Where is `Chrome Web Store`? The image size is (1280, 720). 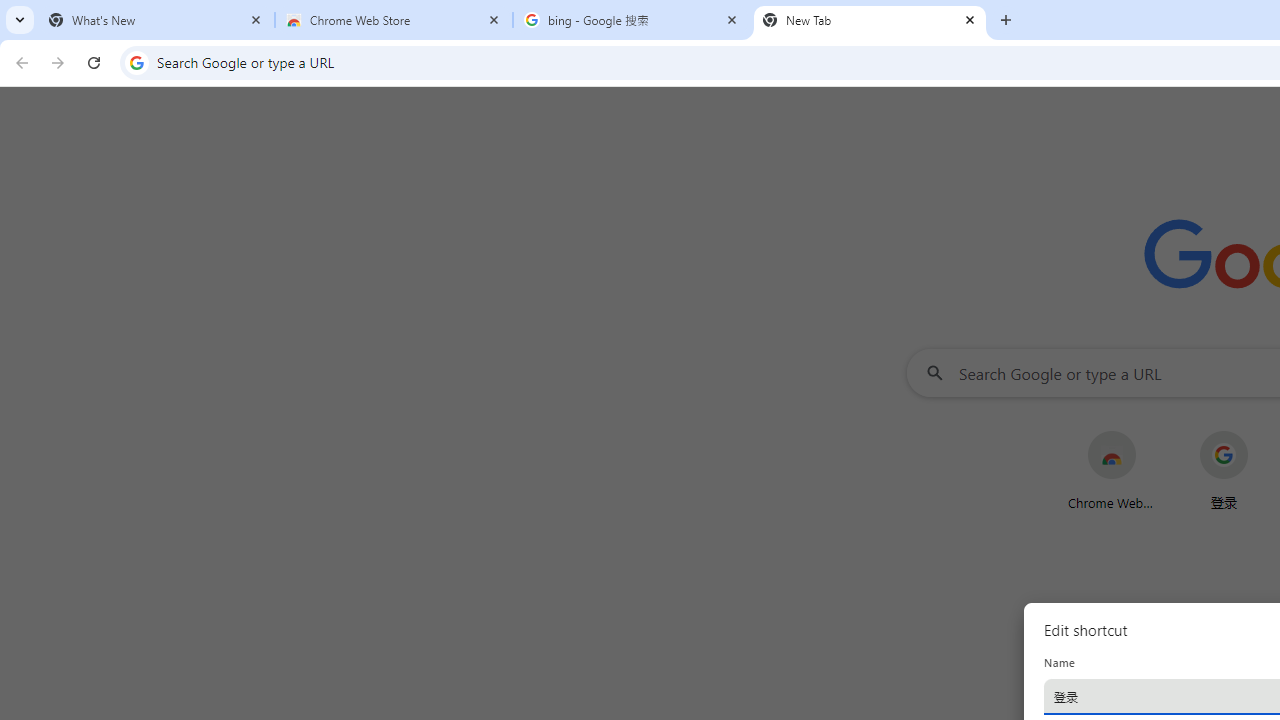
Chrome Web Store is located at coordinates (394, 20).